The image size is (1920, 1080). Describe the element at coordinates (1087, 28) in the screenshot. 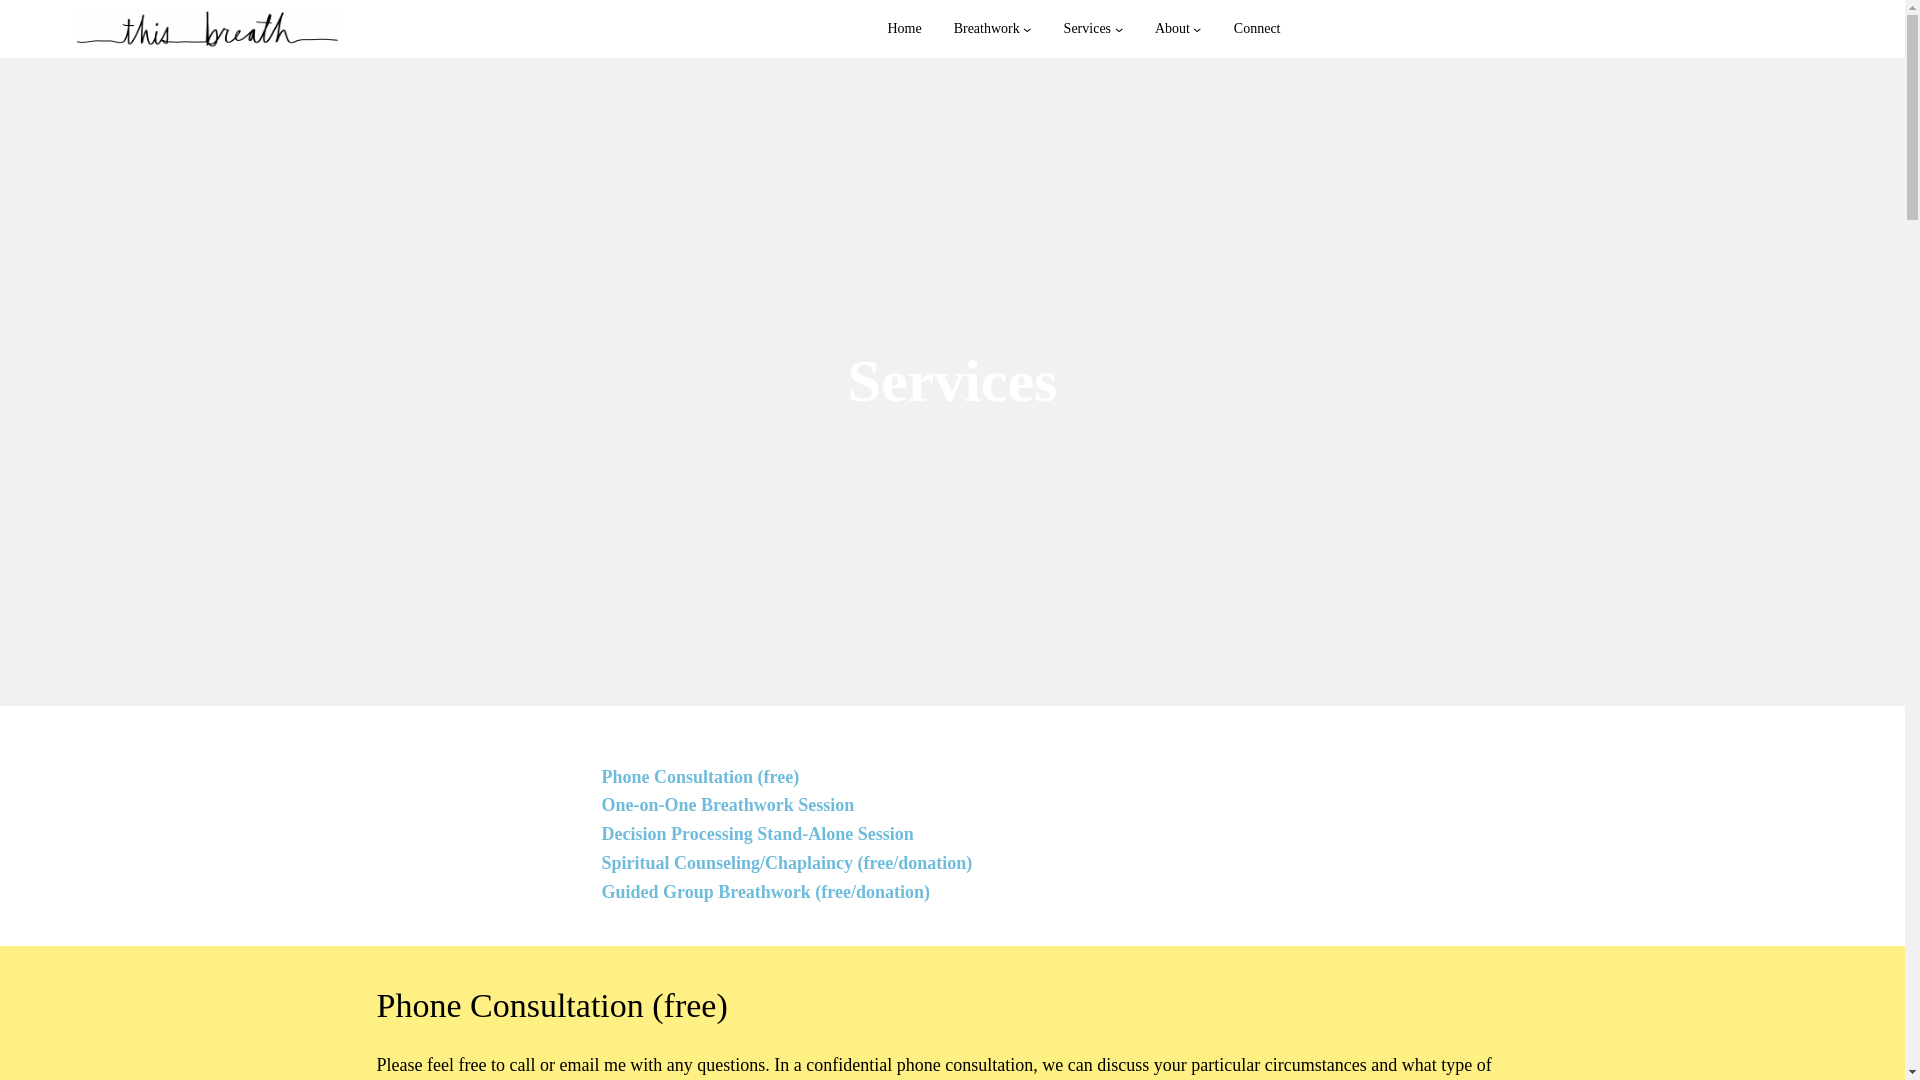

I see `Services` at that location.